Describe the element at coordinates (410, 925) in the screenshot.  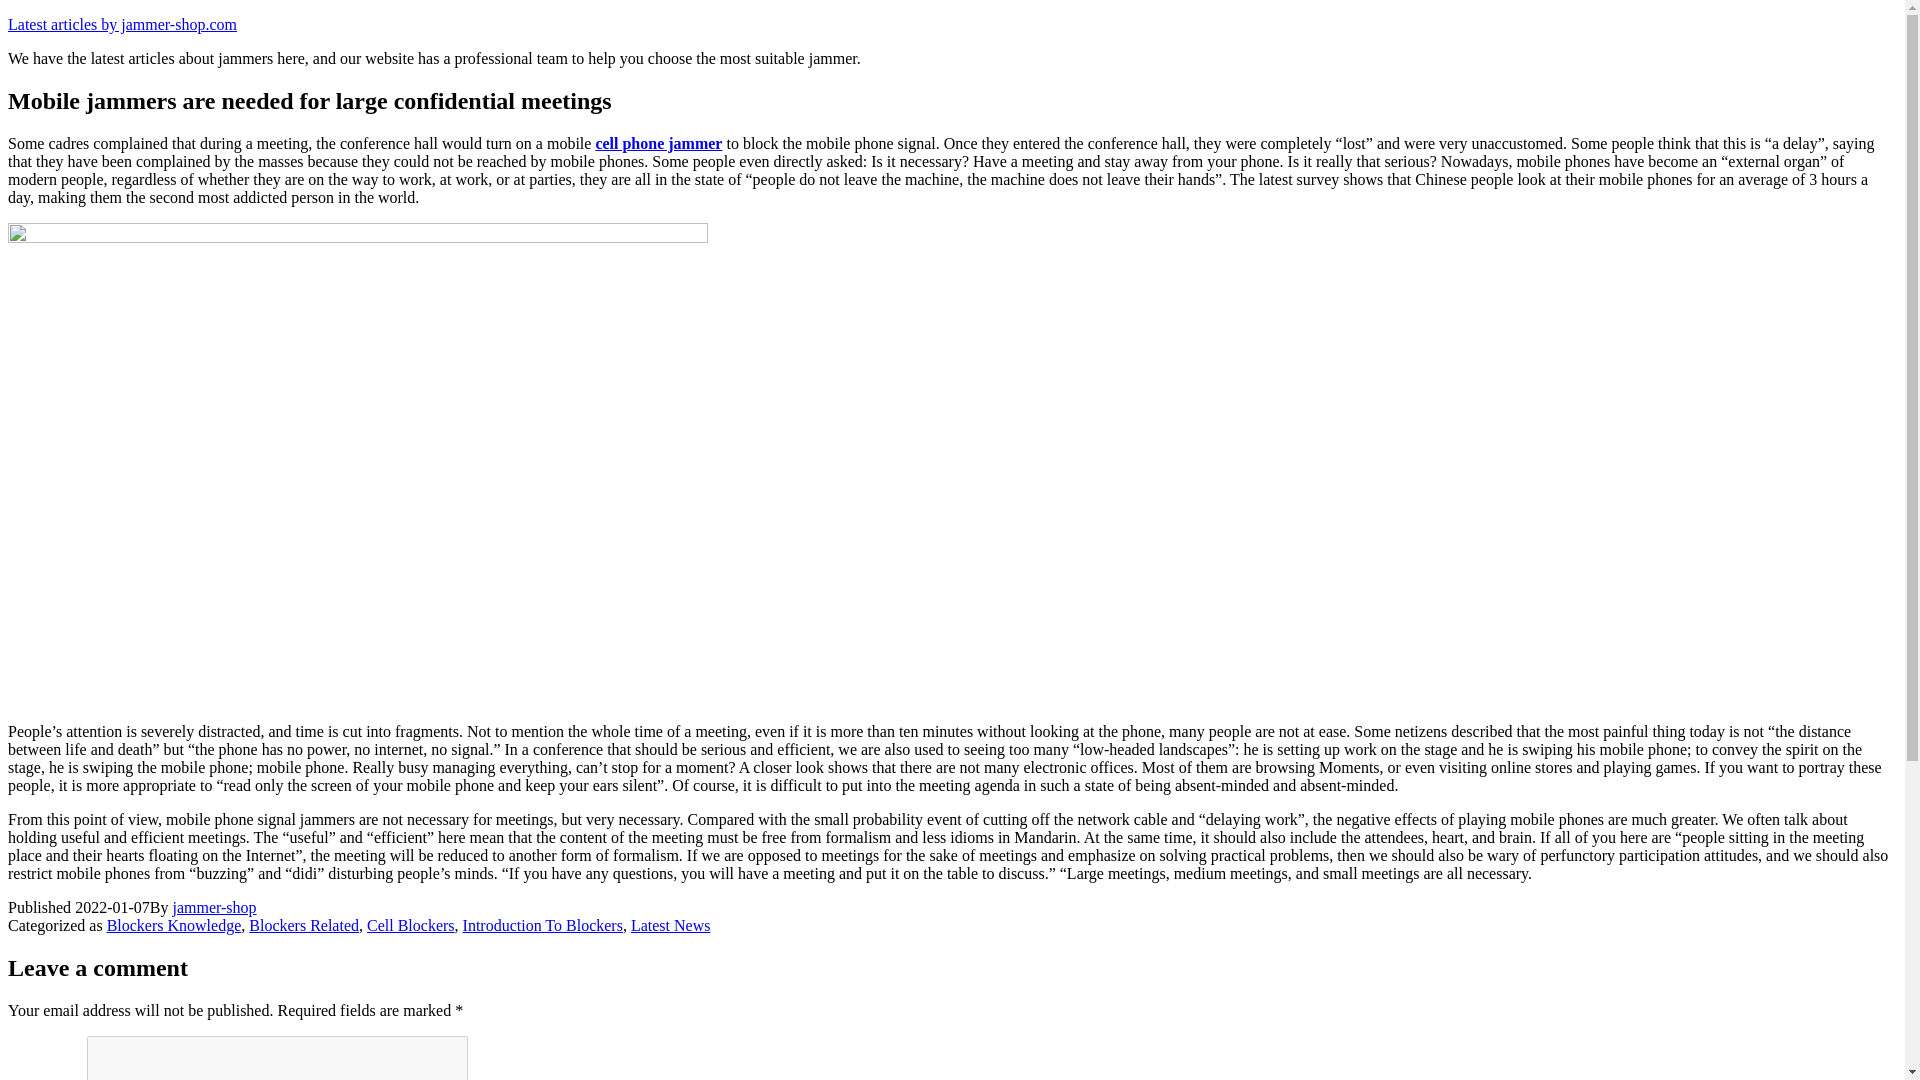
I see `Cell Blockers` at that location.